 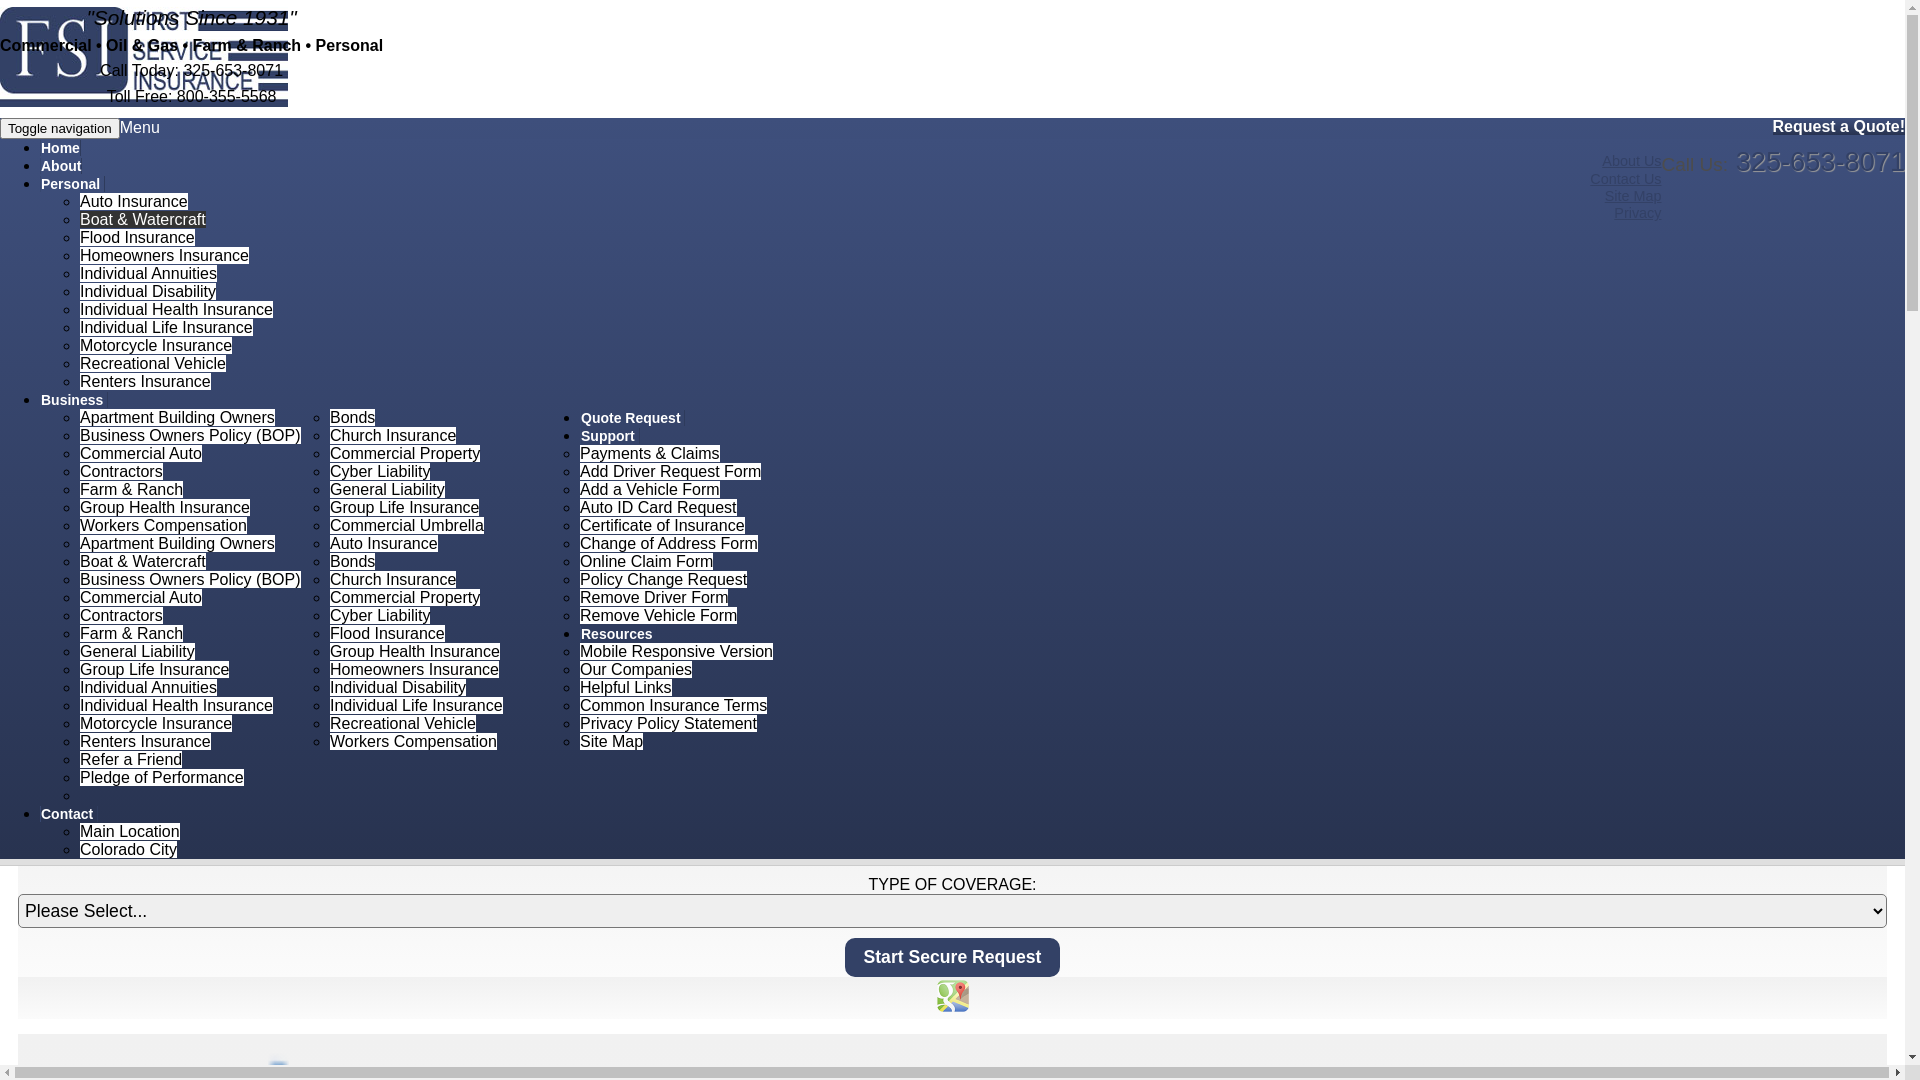 I want to click on Church Insurance, so click(x=393, y=436).